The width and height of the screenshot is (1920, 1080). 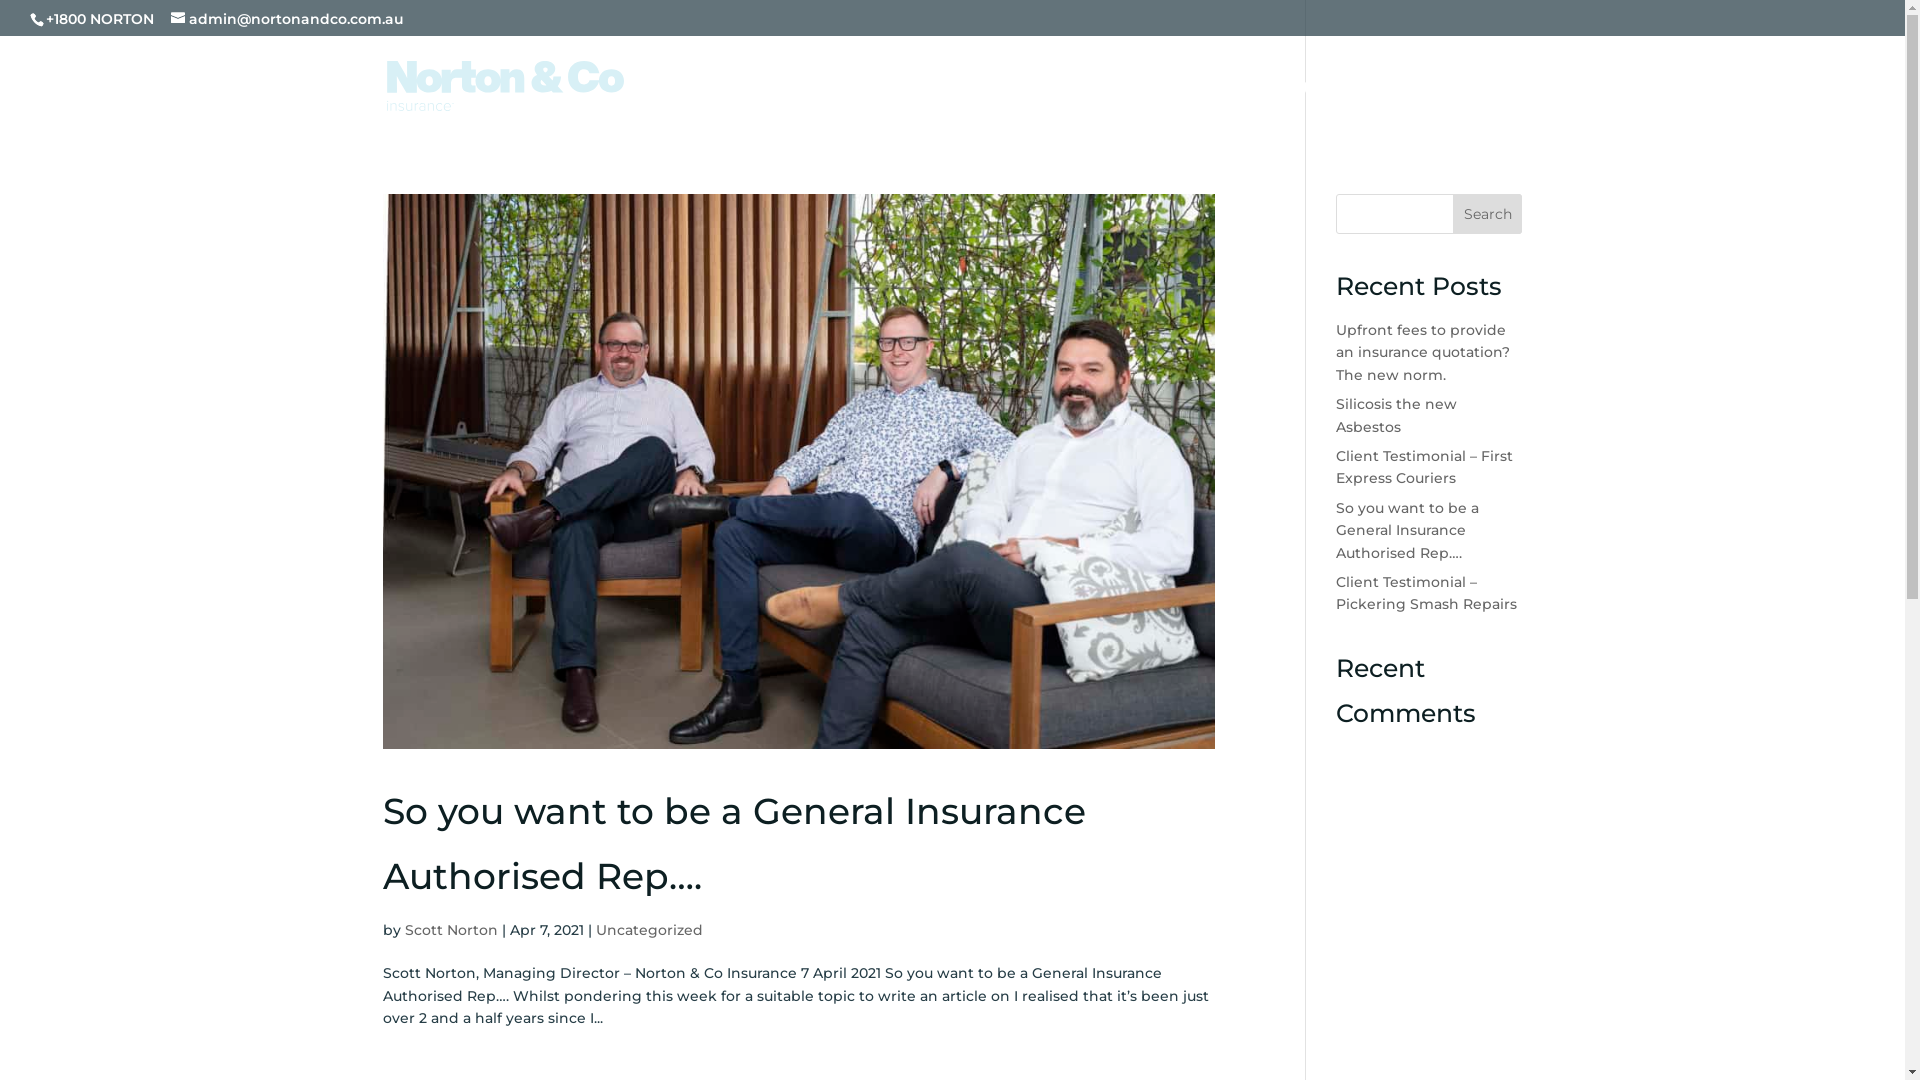 I want to click on Uncategorized, so click(x=650, y=930).